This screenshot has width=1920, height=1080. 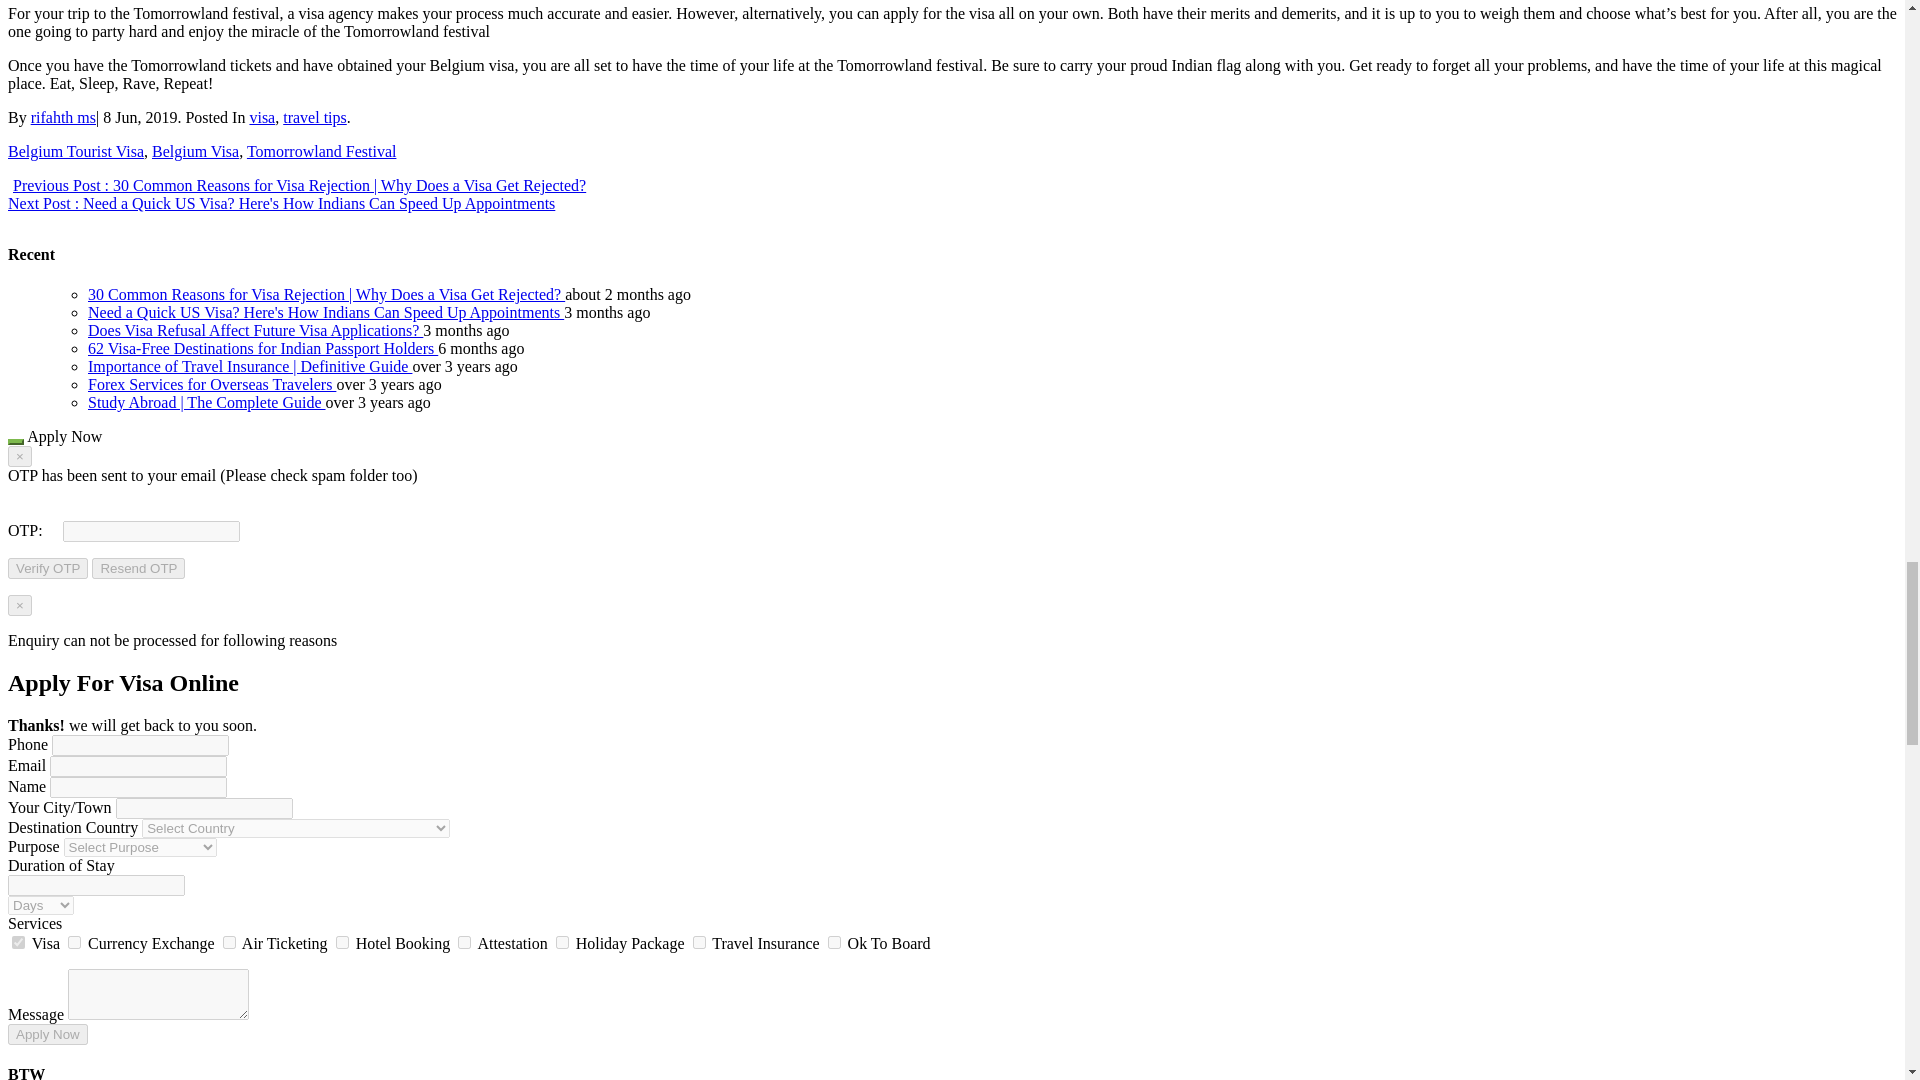 I want to click on visa, so click(x=262, y=118).